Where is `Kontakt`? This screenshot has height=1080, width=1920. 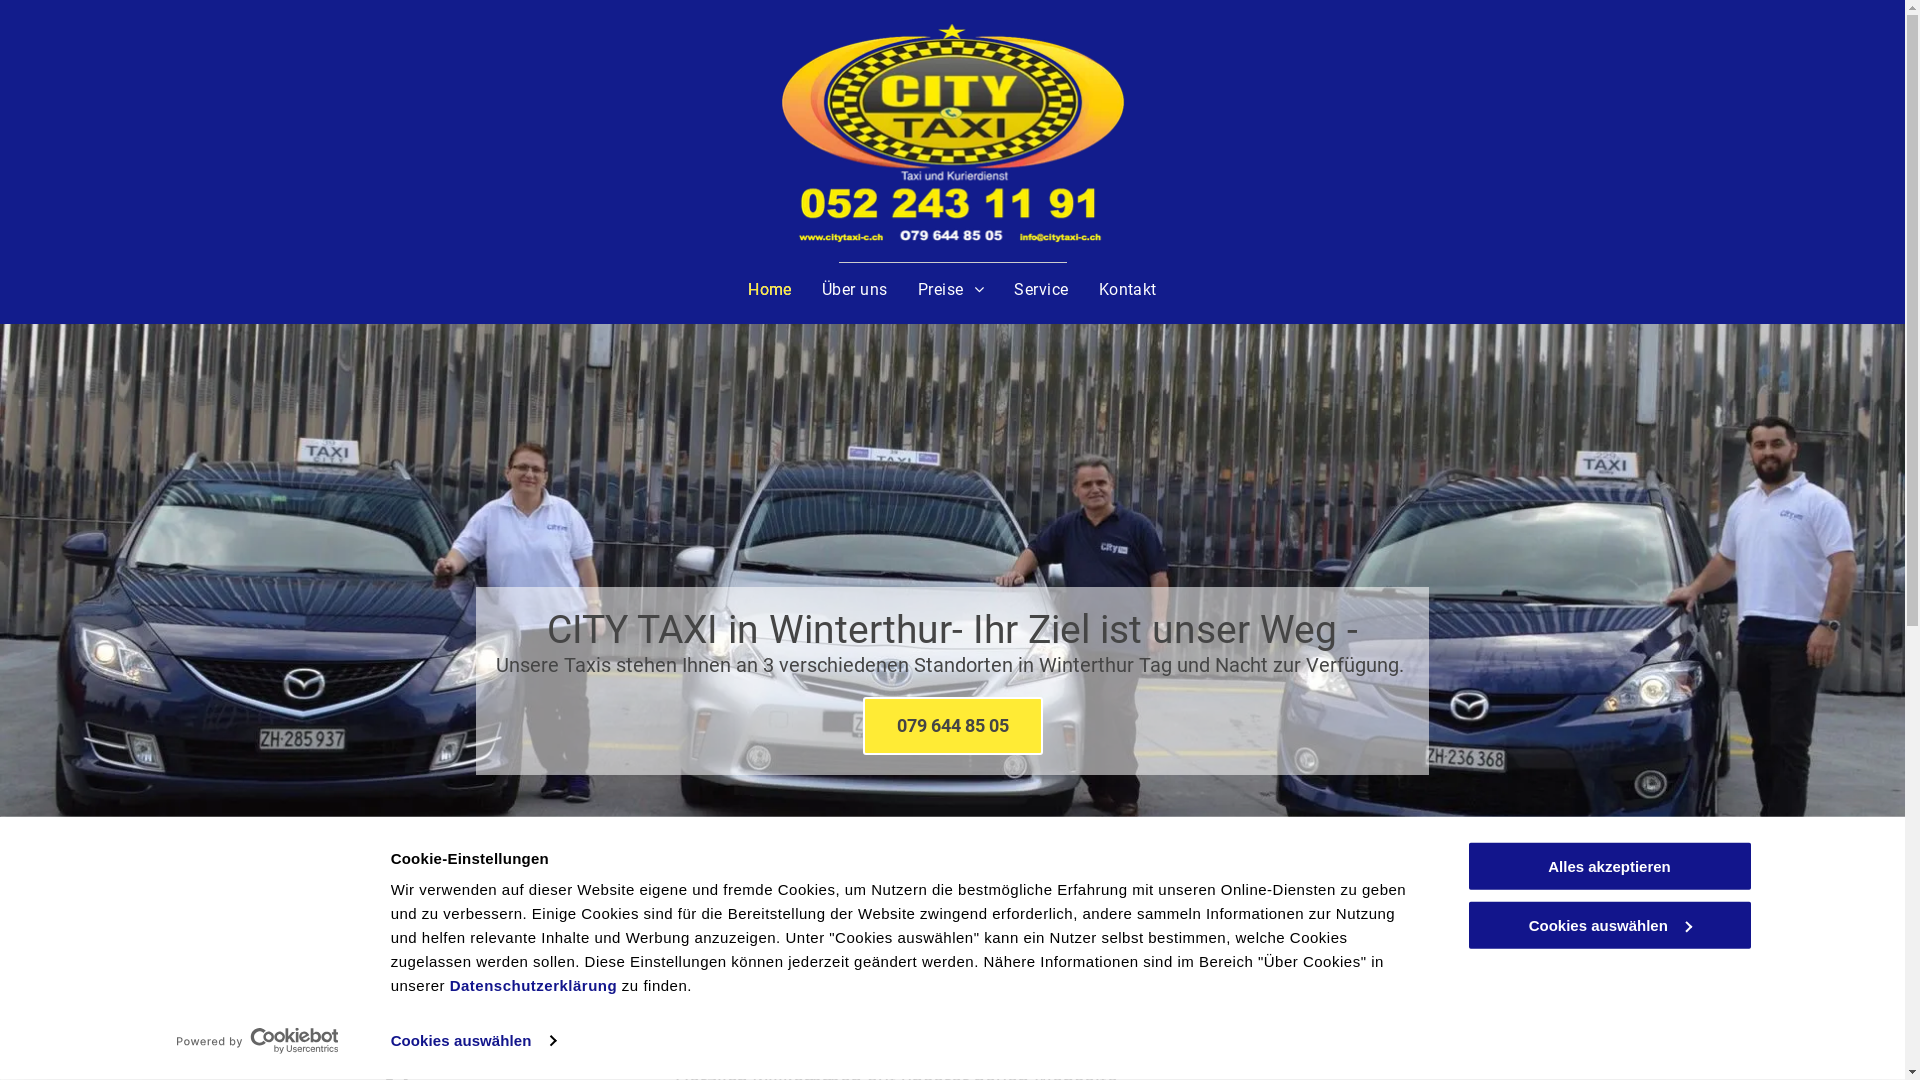
Kontakt is located at coordinates (1128, 290).